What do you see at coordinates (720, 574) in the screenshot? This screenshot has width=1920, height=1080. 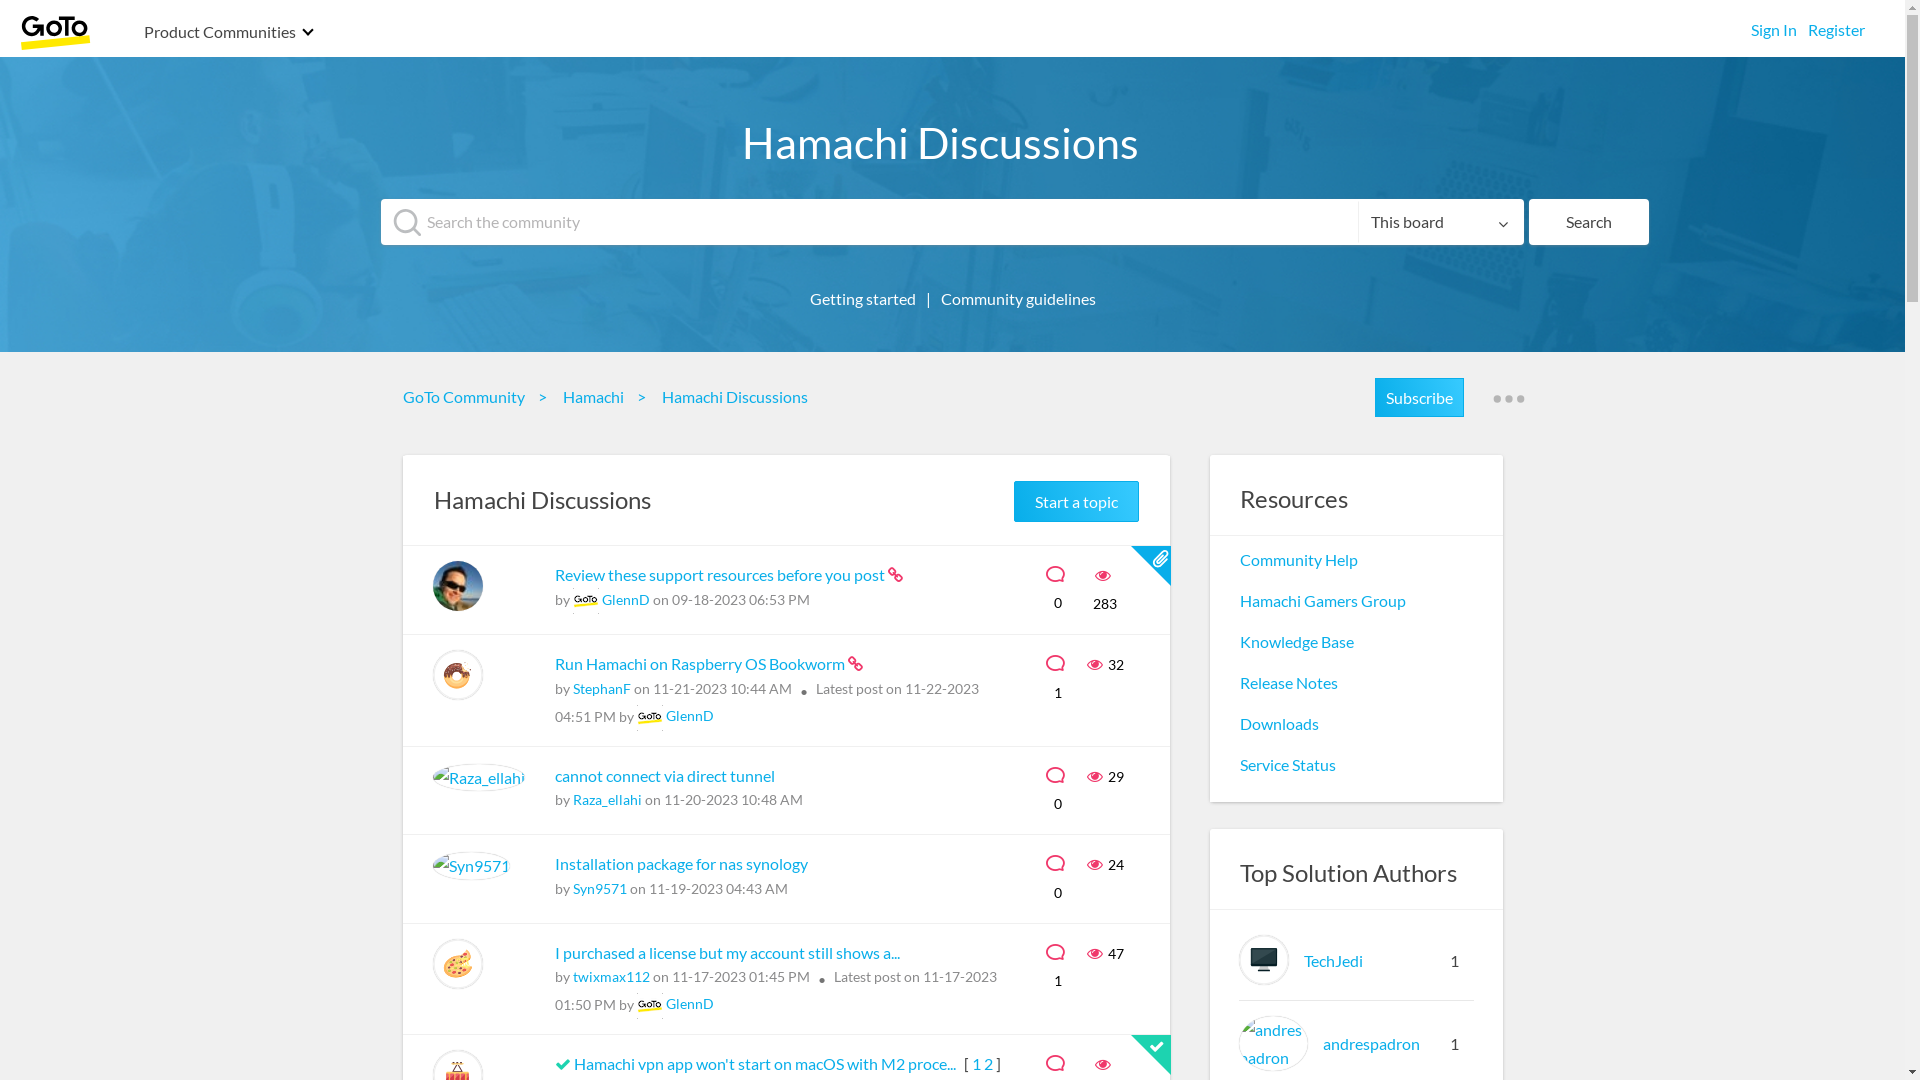 I see `Review these support resources before you post` at bounding box center [720, 574].